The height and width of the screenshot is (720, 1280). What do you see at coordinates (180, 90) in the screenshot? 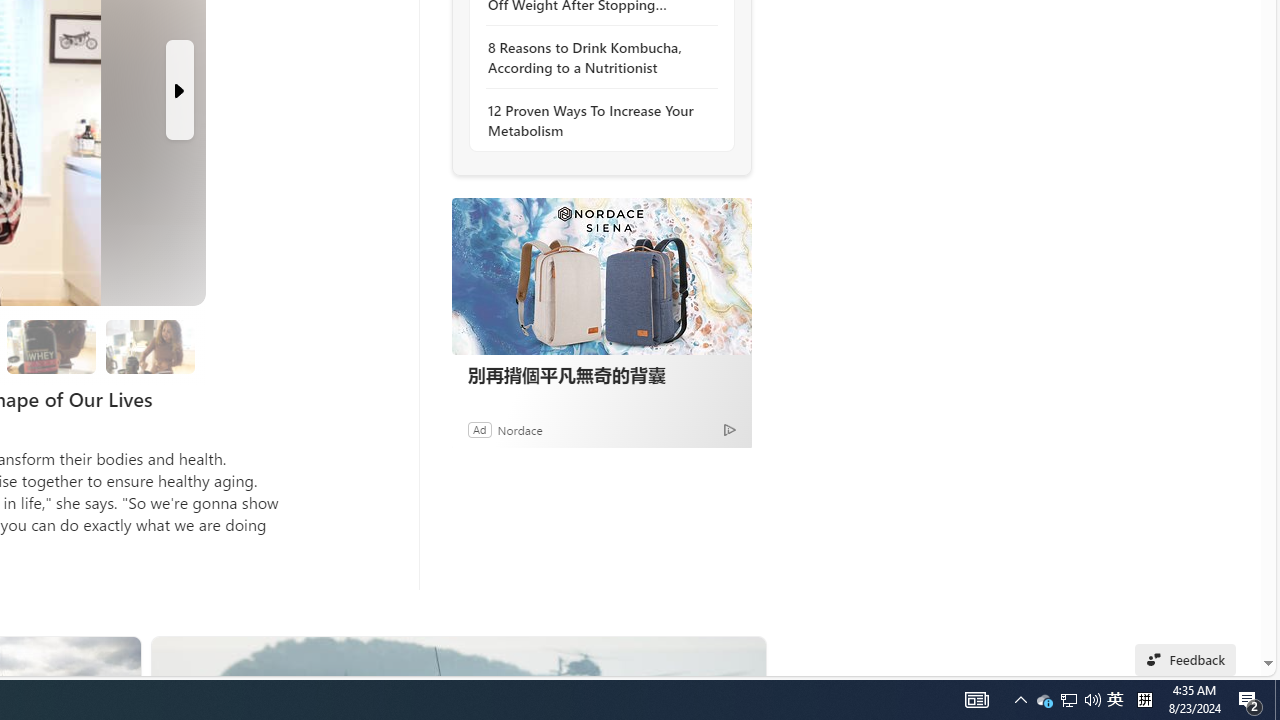
I see `Next Slide` at bounding box center [180, 90].